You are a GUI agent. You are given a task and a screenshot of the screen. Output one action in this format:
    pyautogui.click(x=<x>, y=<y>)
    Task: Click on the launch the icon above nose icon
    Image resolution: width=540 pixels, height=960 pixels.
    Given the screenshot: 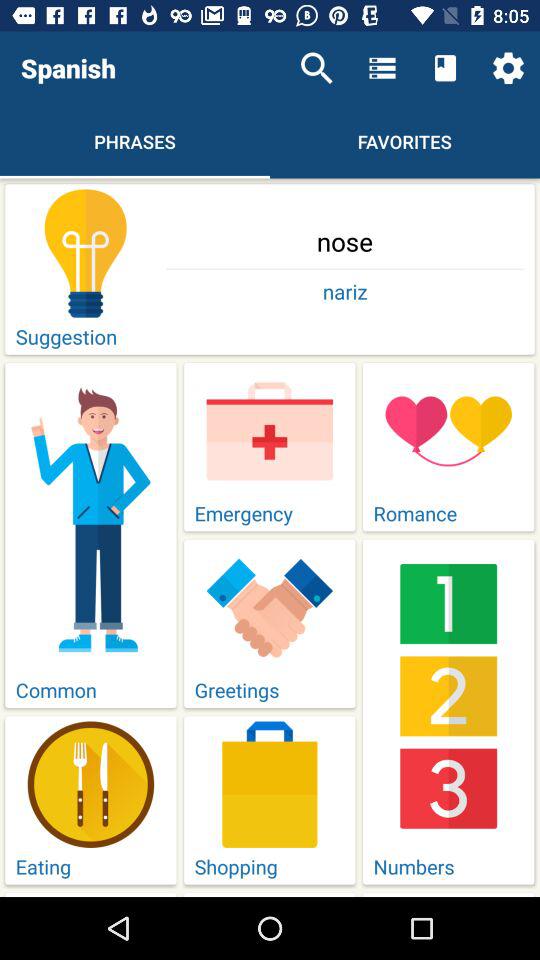 What is the action you would take?
    pyautogui.click(x=508, y=68)
    